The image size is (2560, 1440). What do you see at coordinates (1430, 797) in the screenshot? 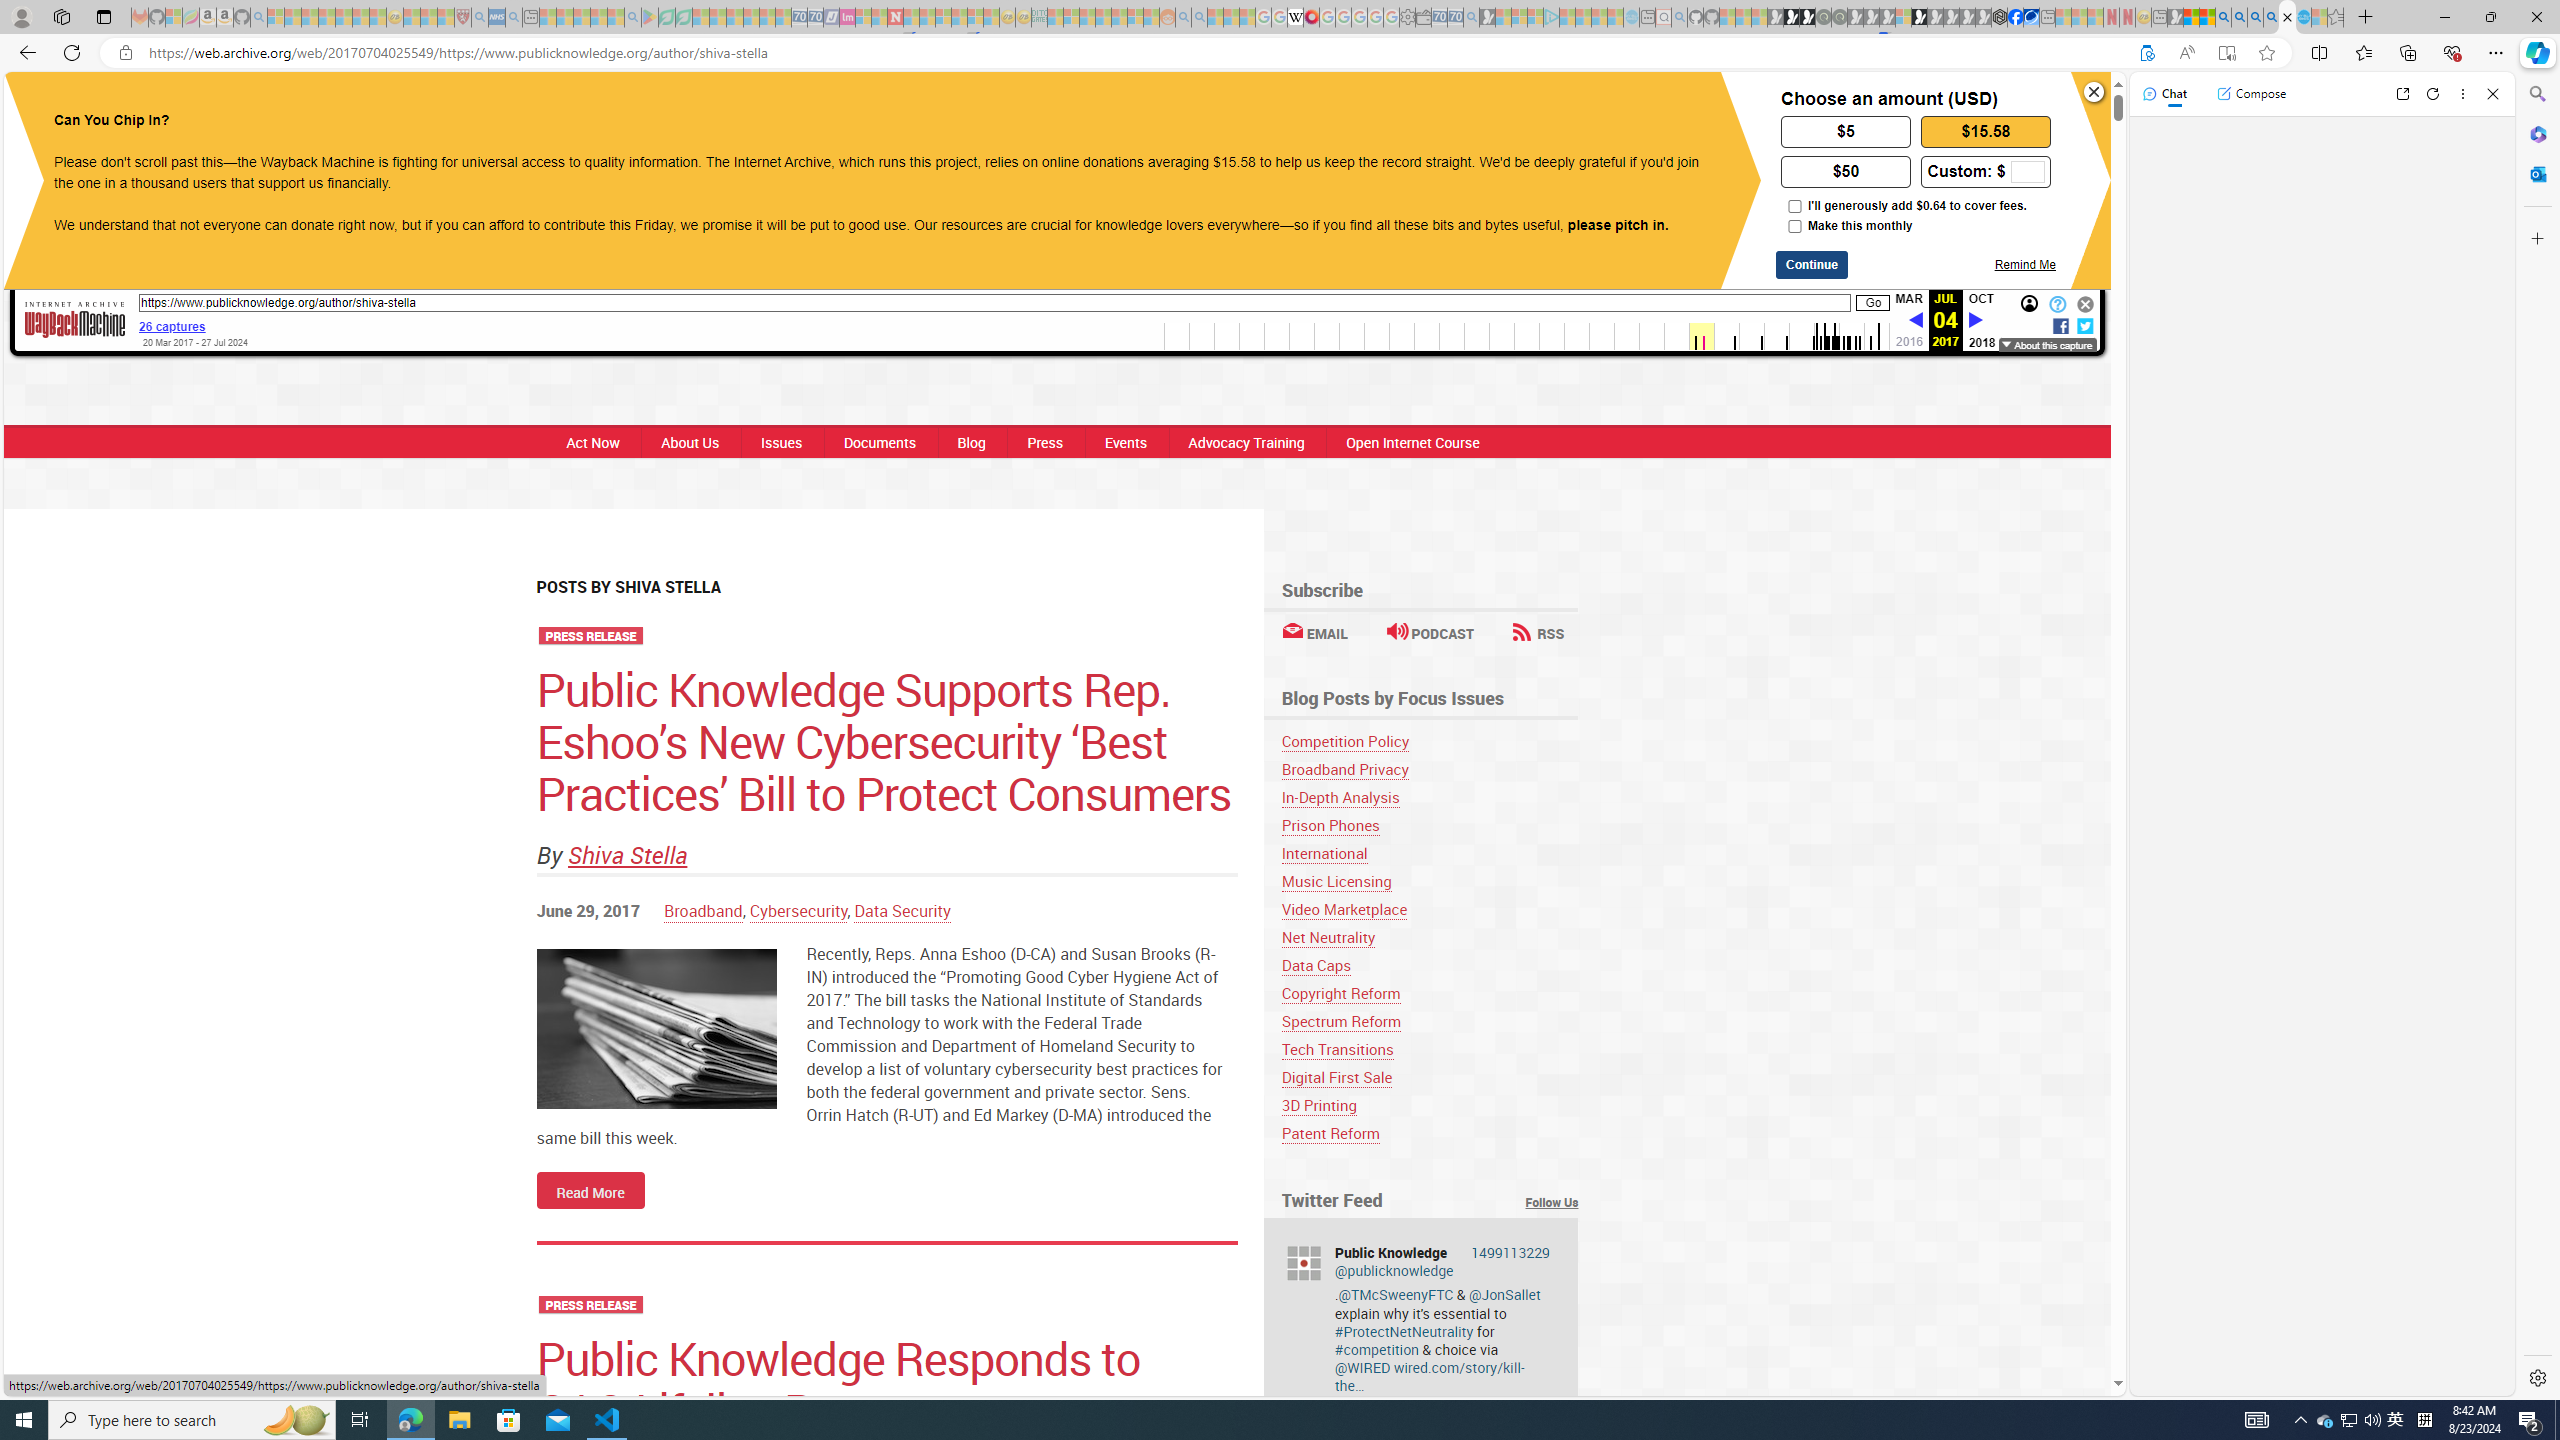
I see `In-Depth Analysis` at bounding box center [1430, 797].